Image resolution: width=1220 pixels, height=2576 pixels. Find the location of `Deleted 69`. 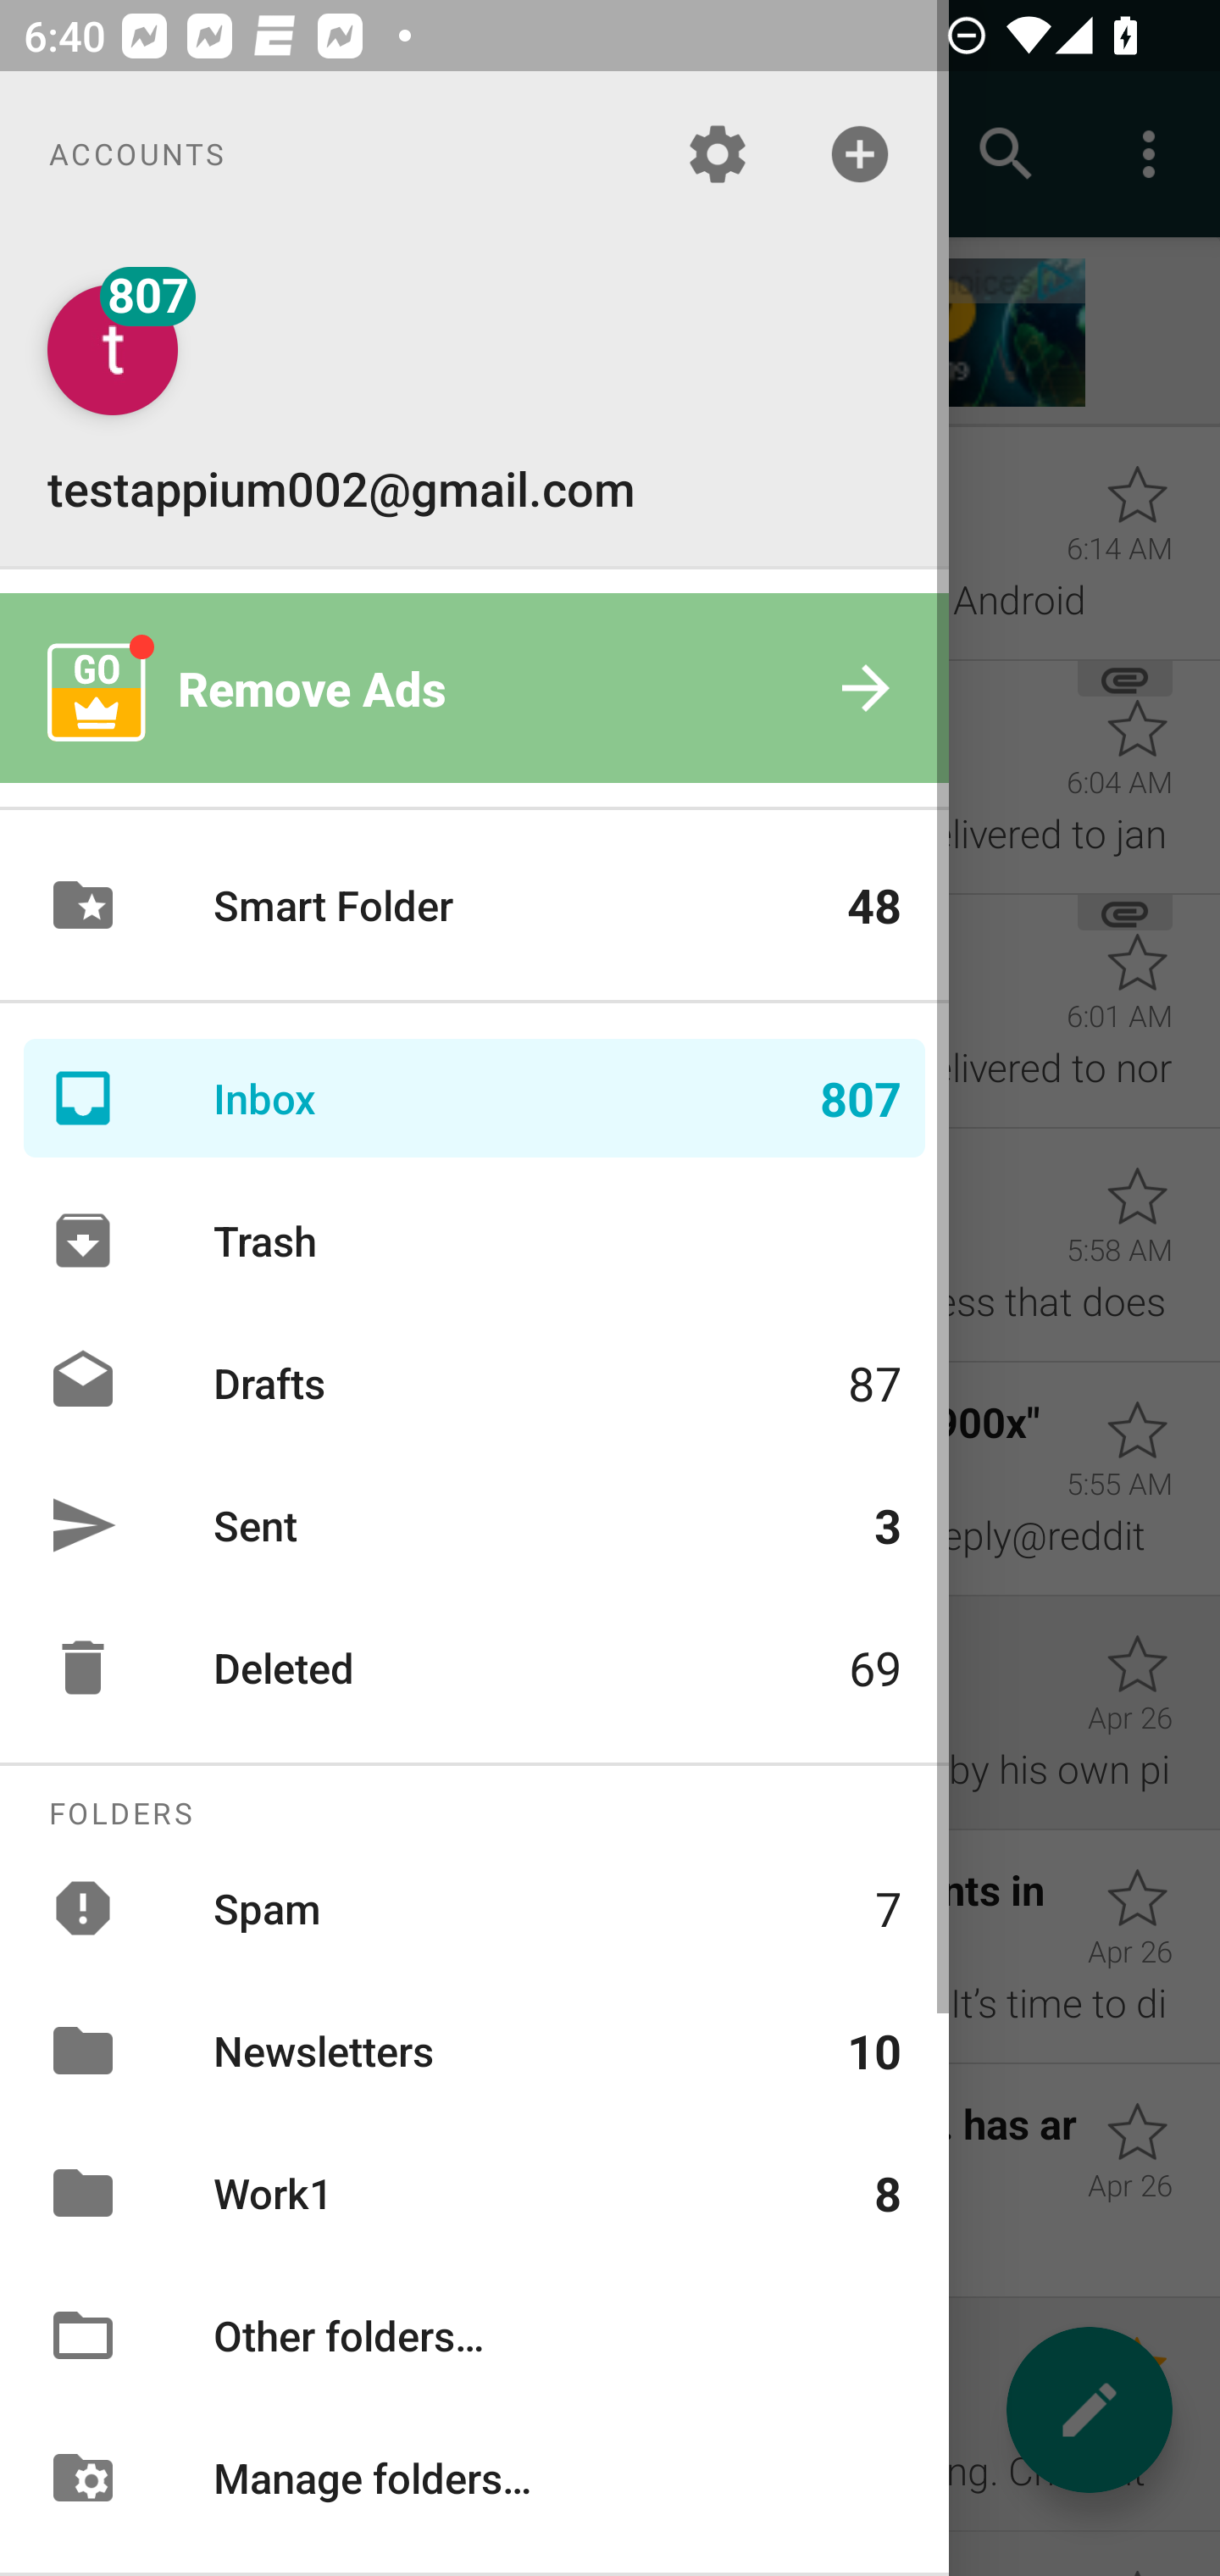

Deleted 69 is located at coordinates (474, 1668).